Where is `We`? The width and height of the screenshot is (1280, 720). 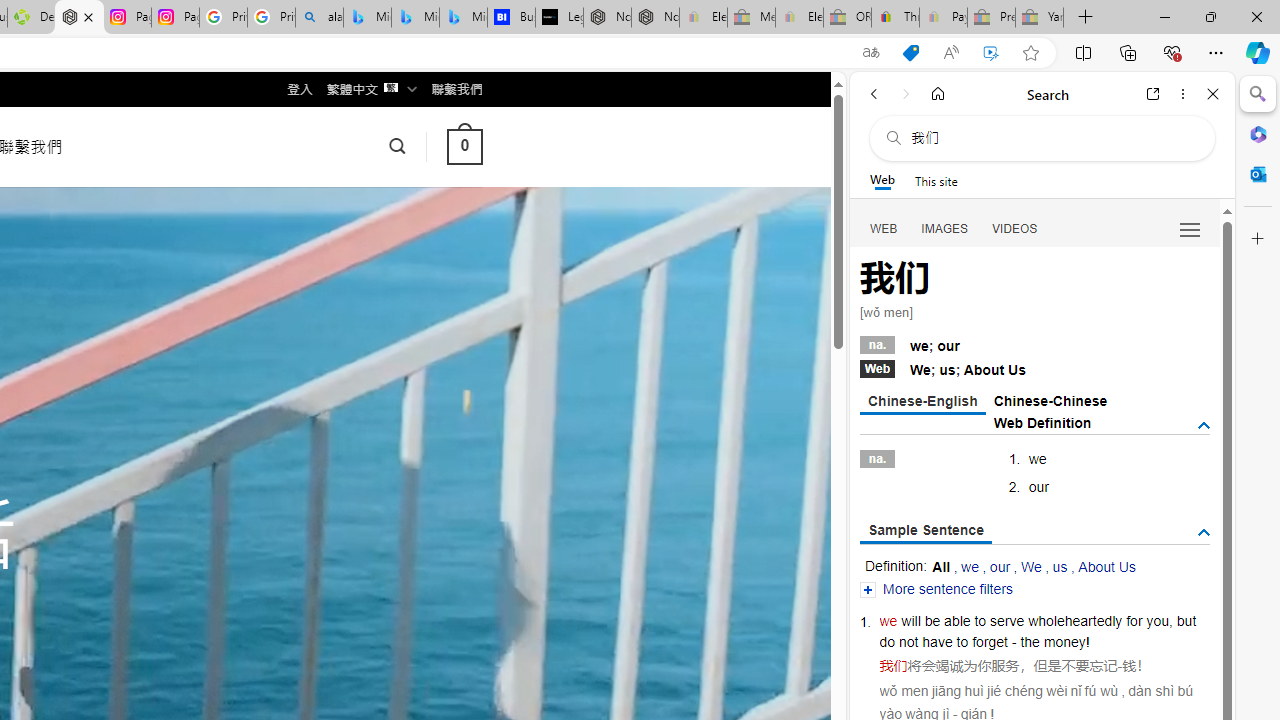
We is located at coordinates (1030, 566).